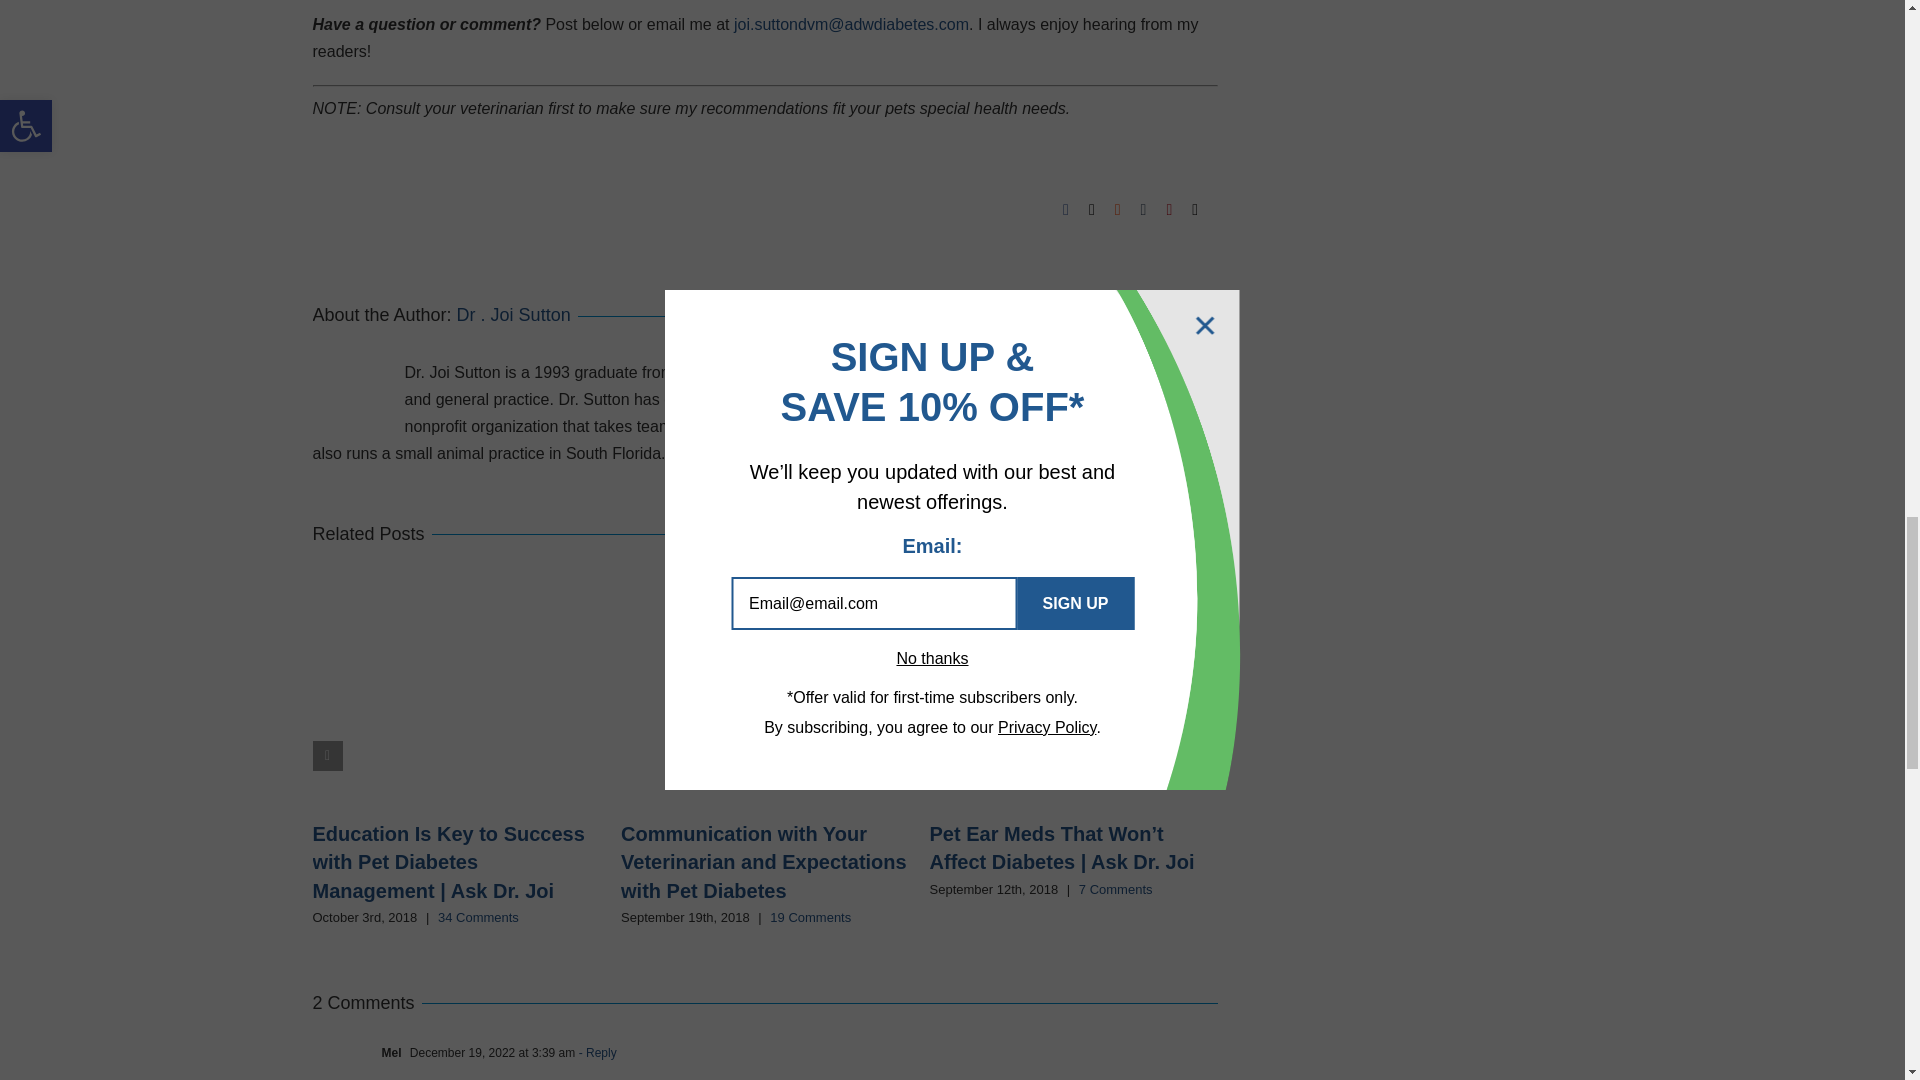 This screenshot has height=1080, width=1920. What do you see at coordinates (851, 24) in the screenshot?
I see `Email Me` at bounding box center [851, 24].